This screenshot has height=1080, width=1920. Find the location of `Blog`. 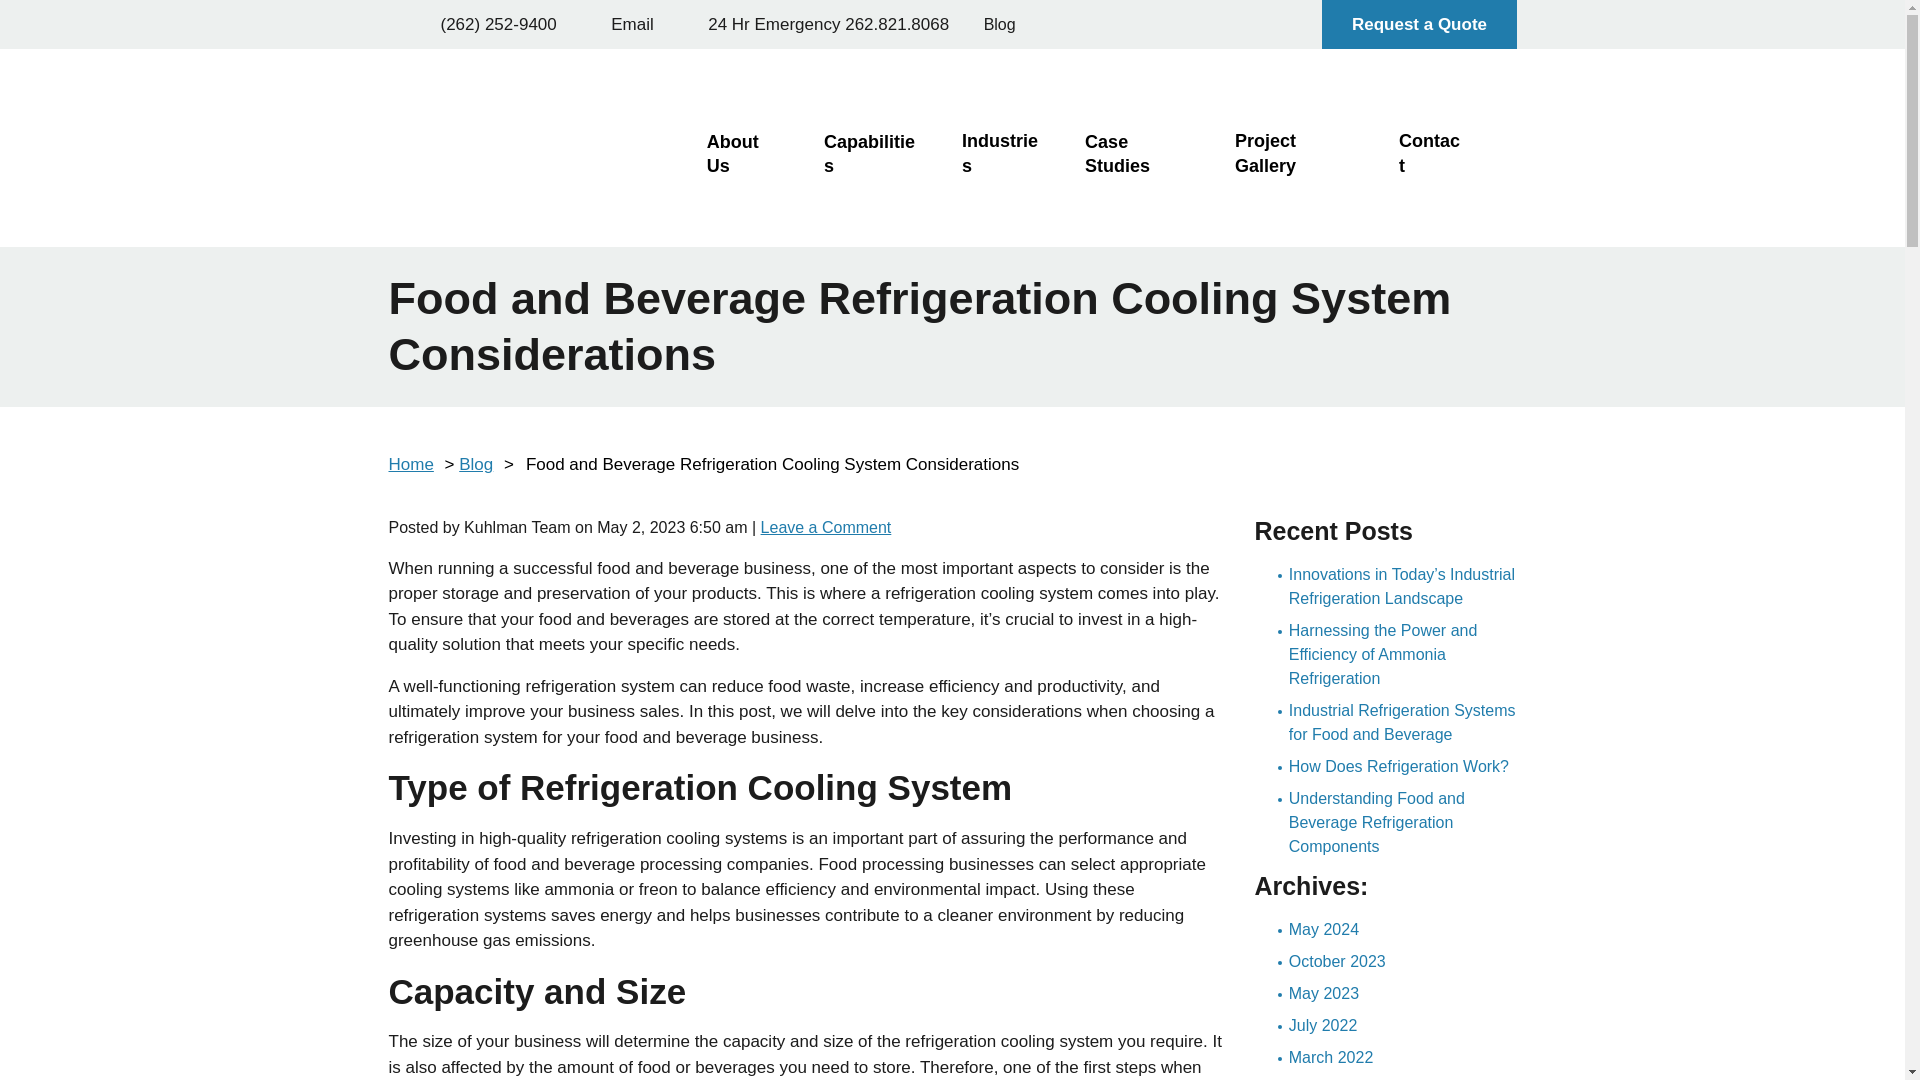

Blog is located at coordinates (1000, 24).